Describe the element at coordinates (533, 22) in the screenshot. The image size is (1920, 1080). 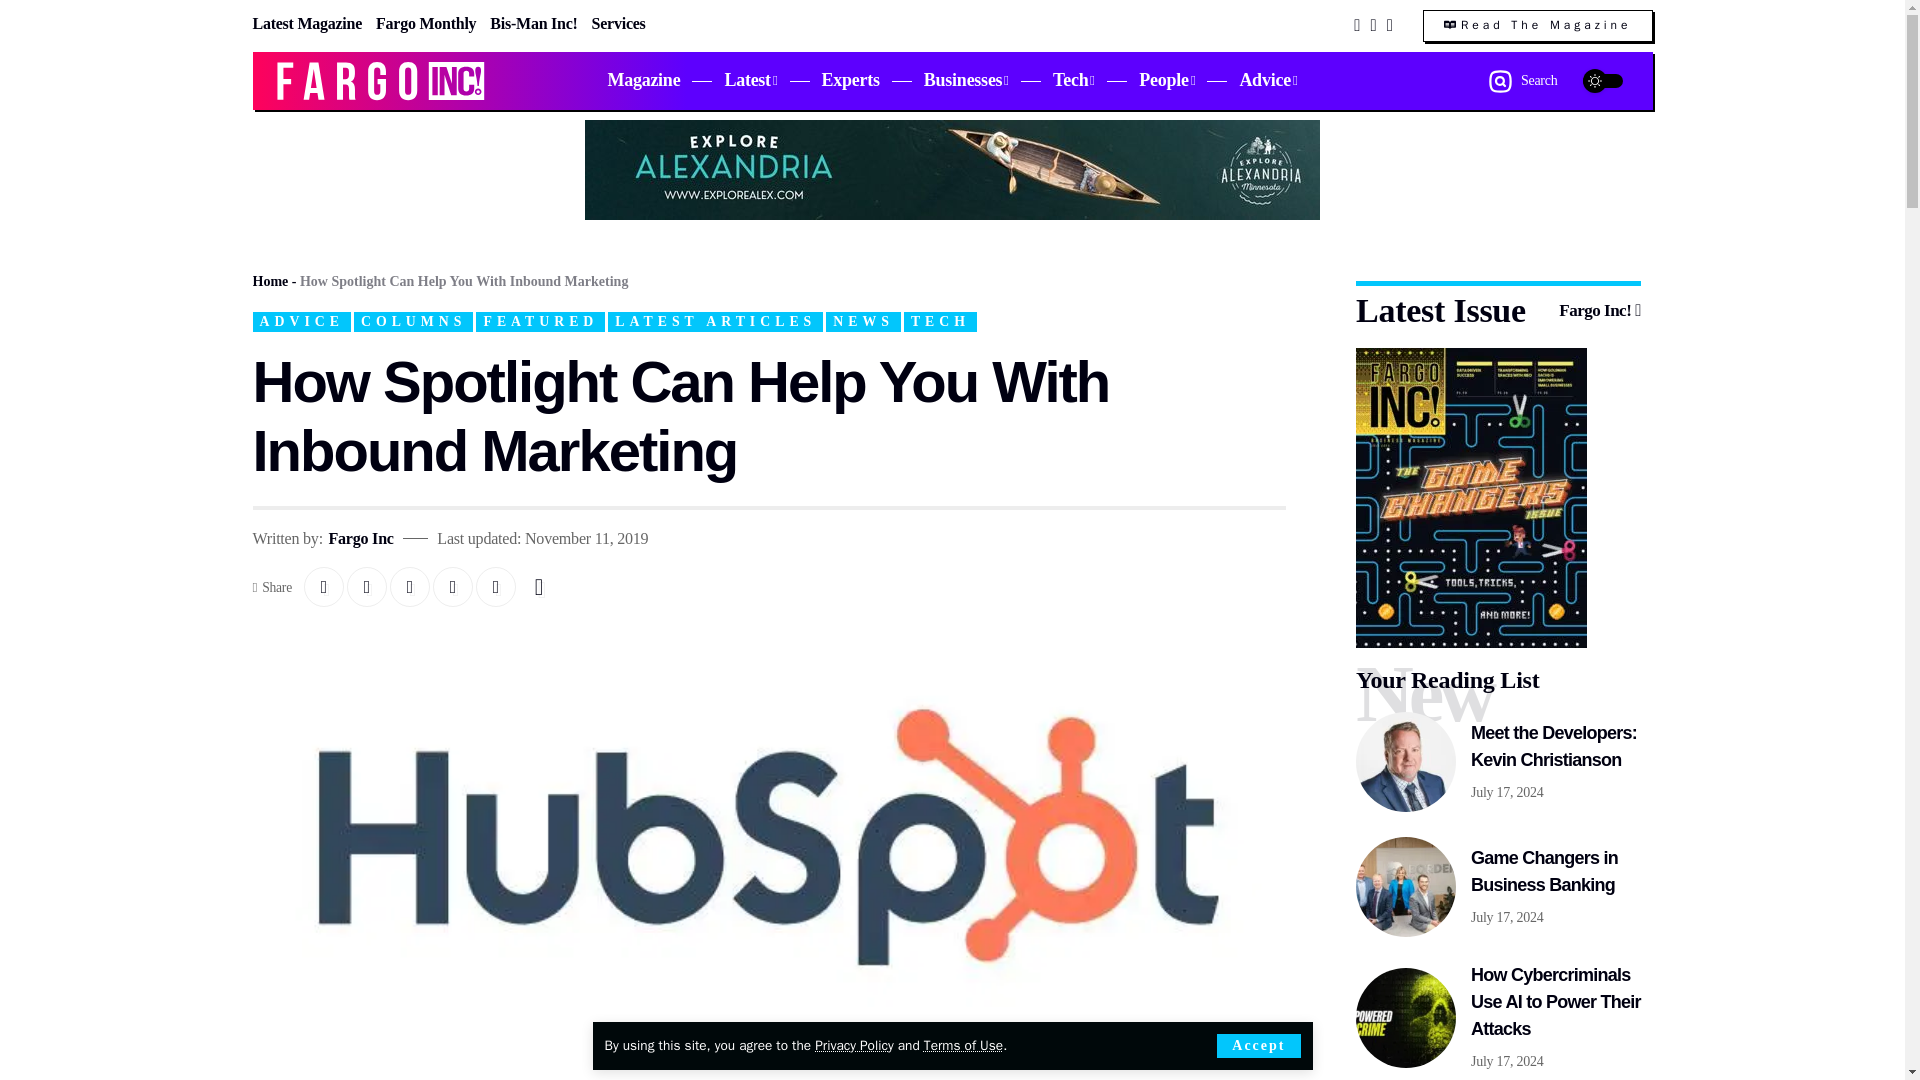
I see `Bis-Man Inc!` at that location.